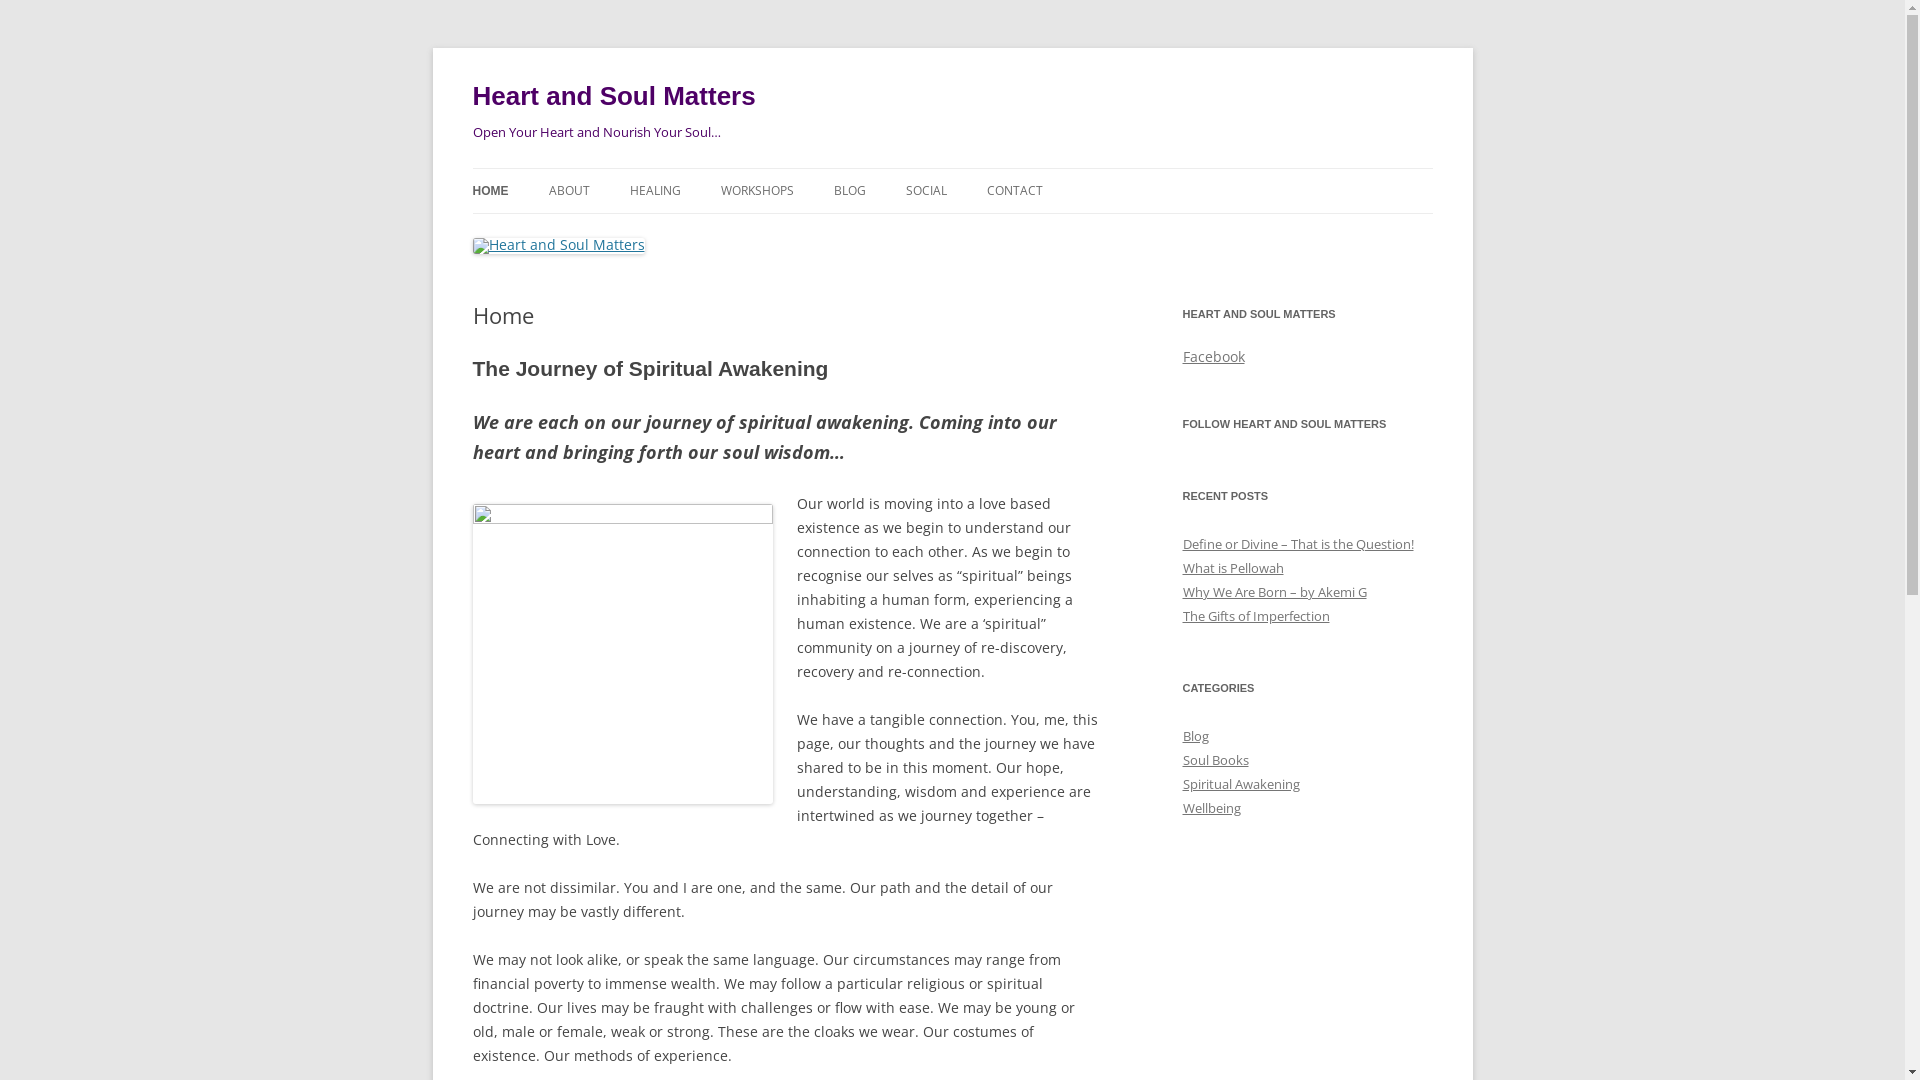 The image size is (1920, 1080). Describe the element at coordinates (926, 191) in the screenshot. I see `SOCIAL` at that location.